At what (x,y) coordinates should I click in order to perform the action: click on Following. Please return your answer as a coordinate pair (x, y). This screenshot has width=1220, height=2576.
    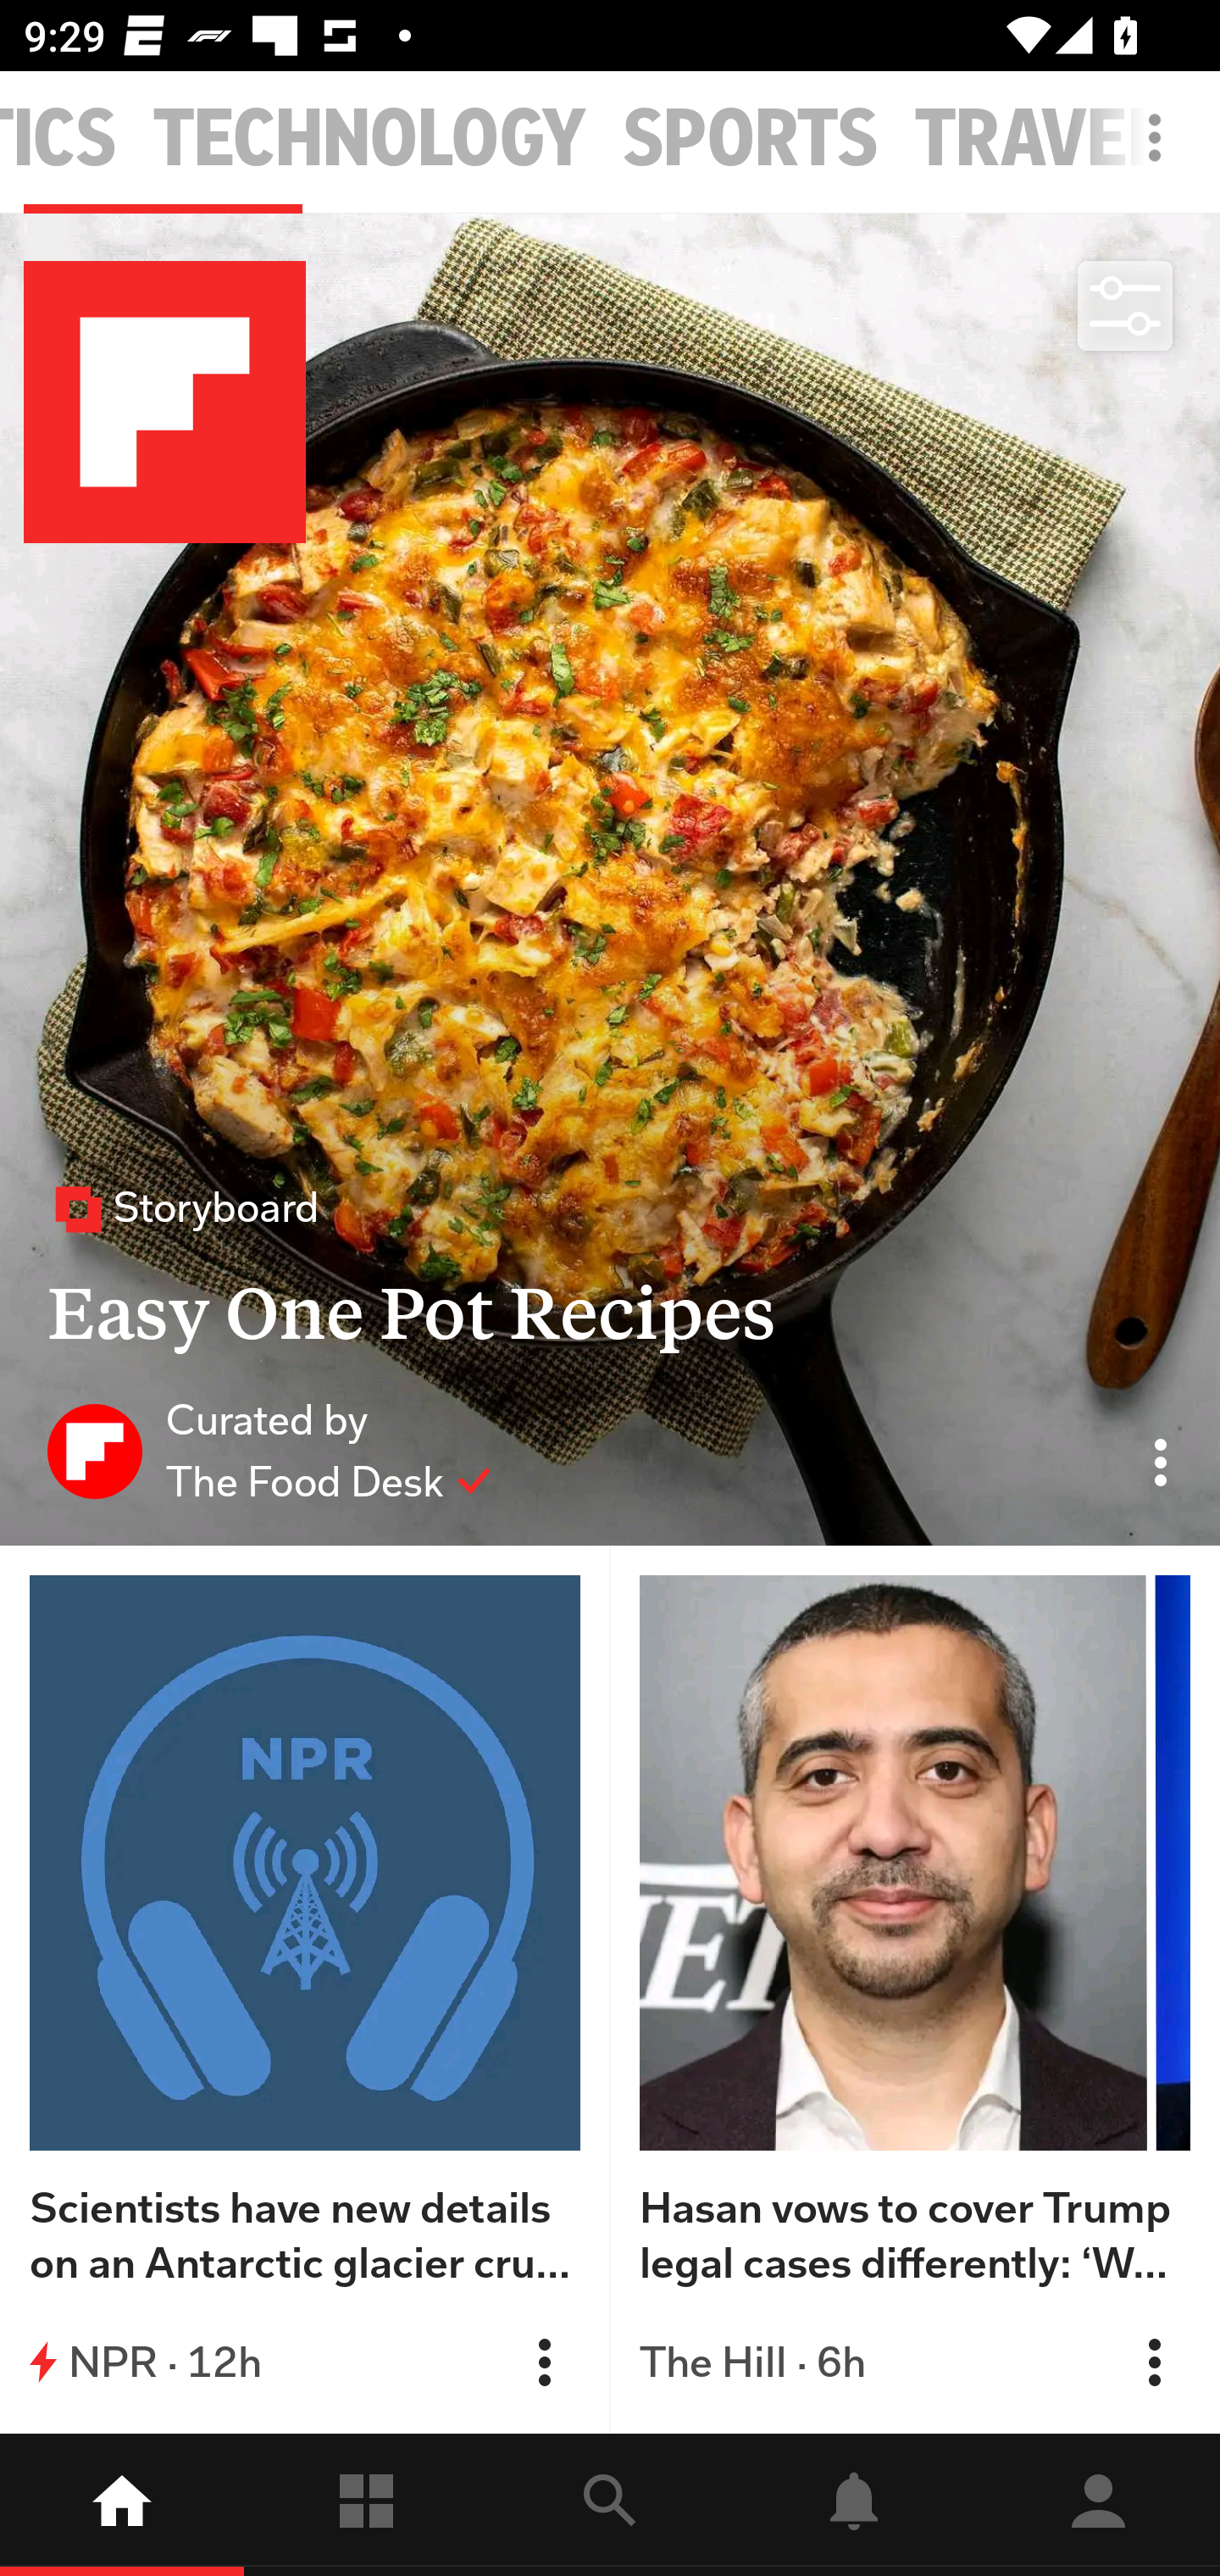
    Looking at the image, I should click on (366, 2505).